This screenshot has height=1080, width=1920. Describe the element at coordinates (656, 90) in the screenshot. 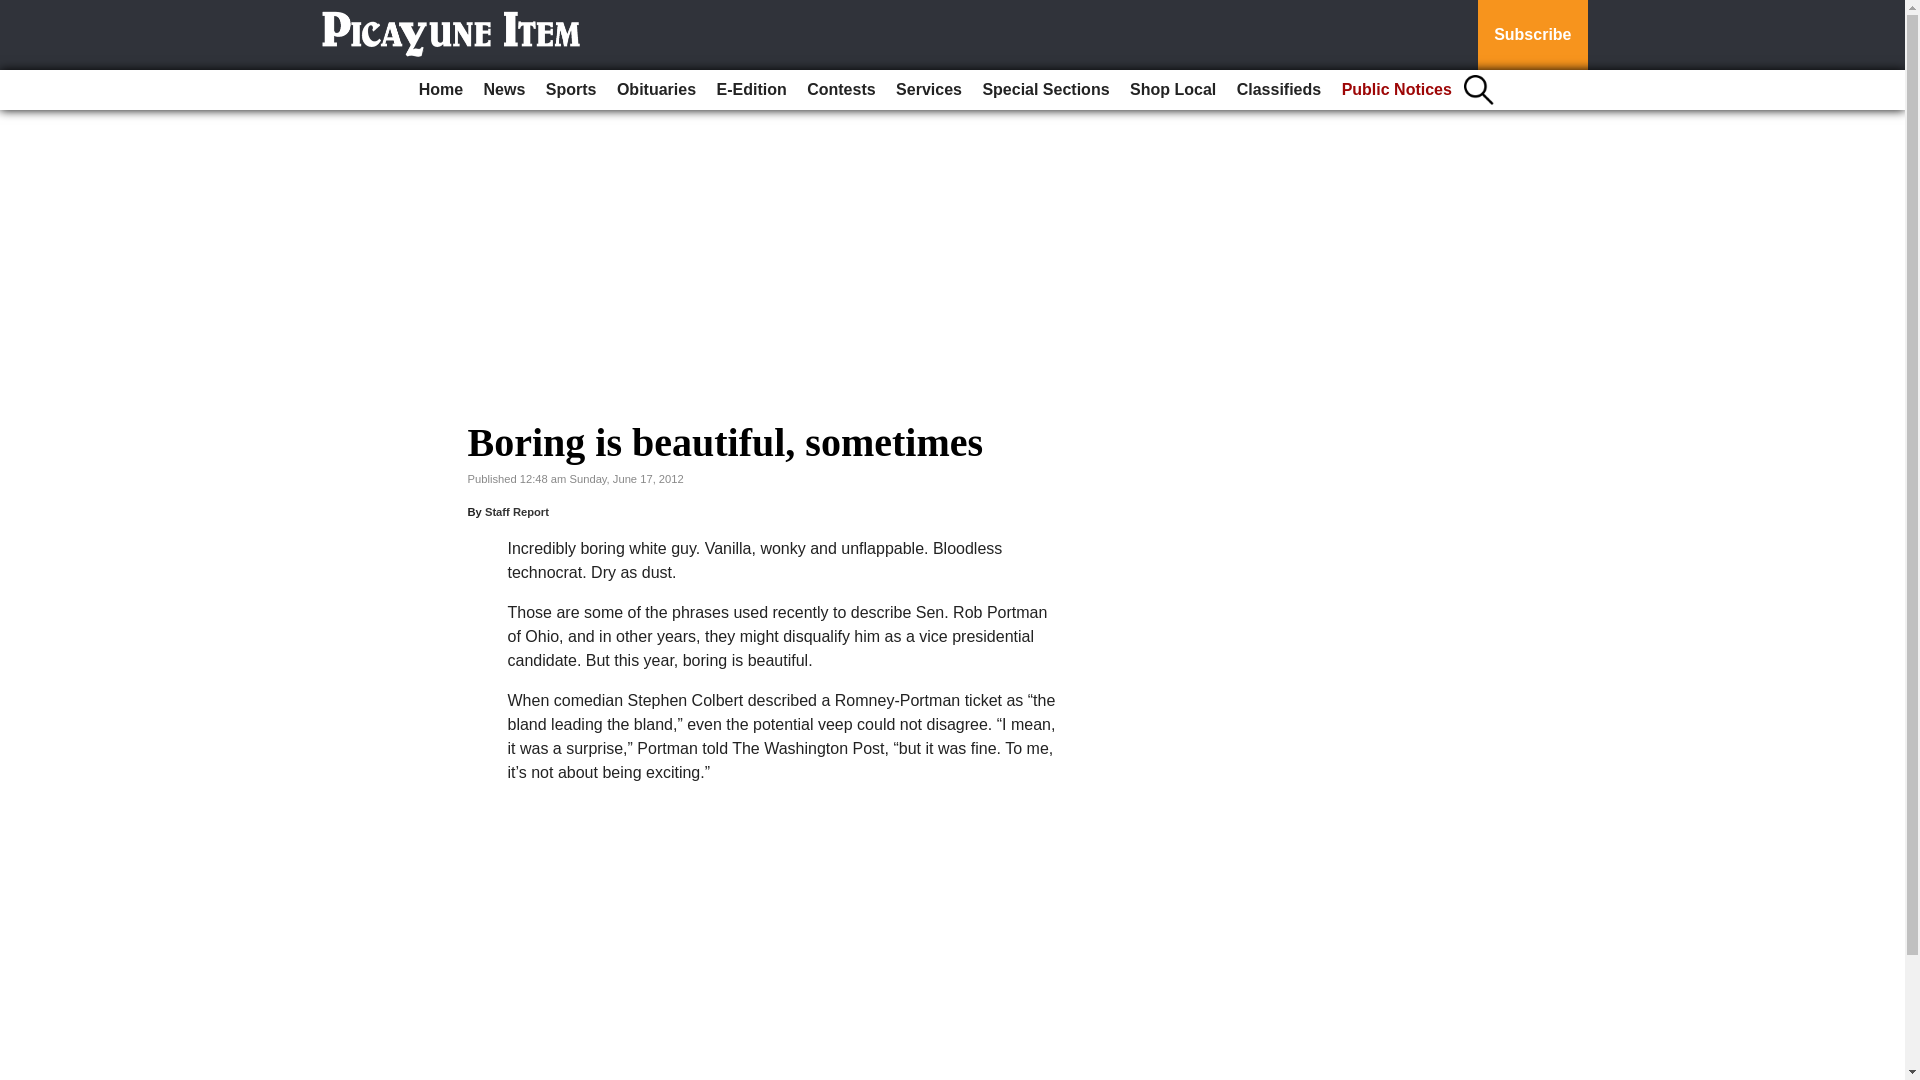

I see `Obituaries` at that location.